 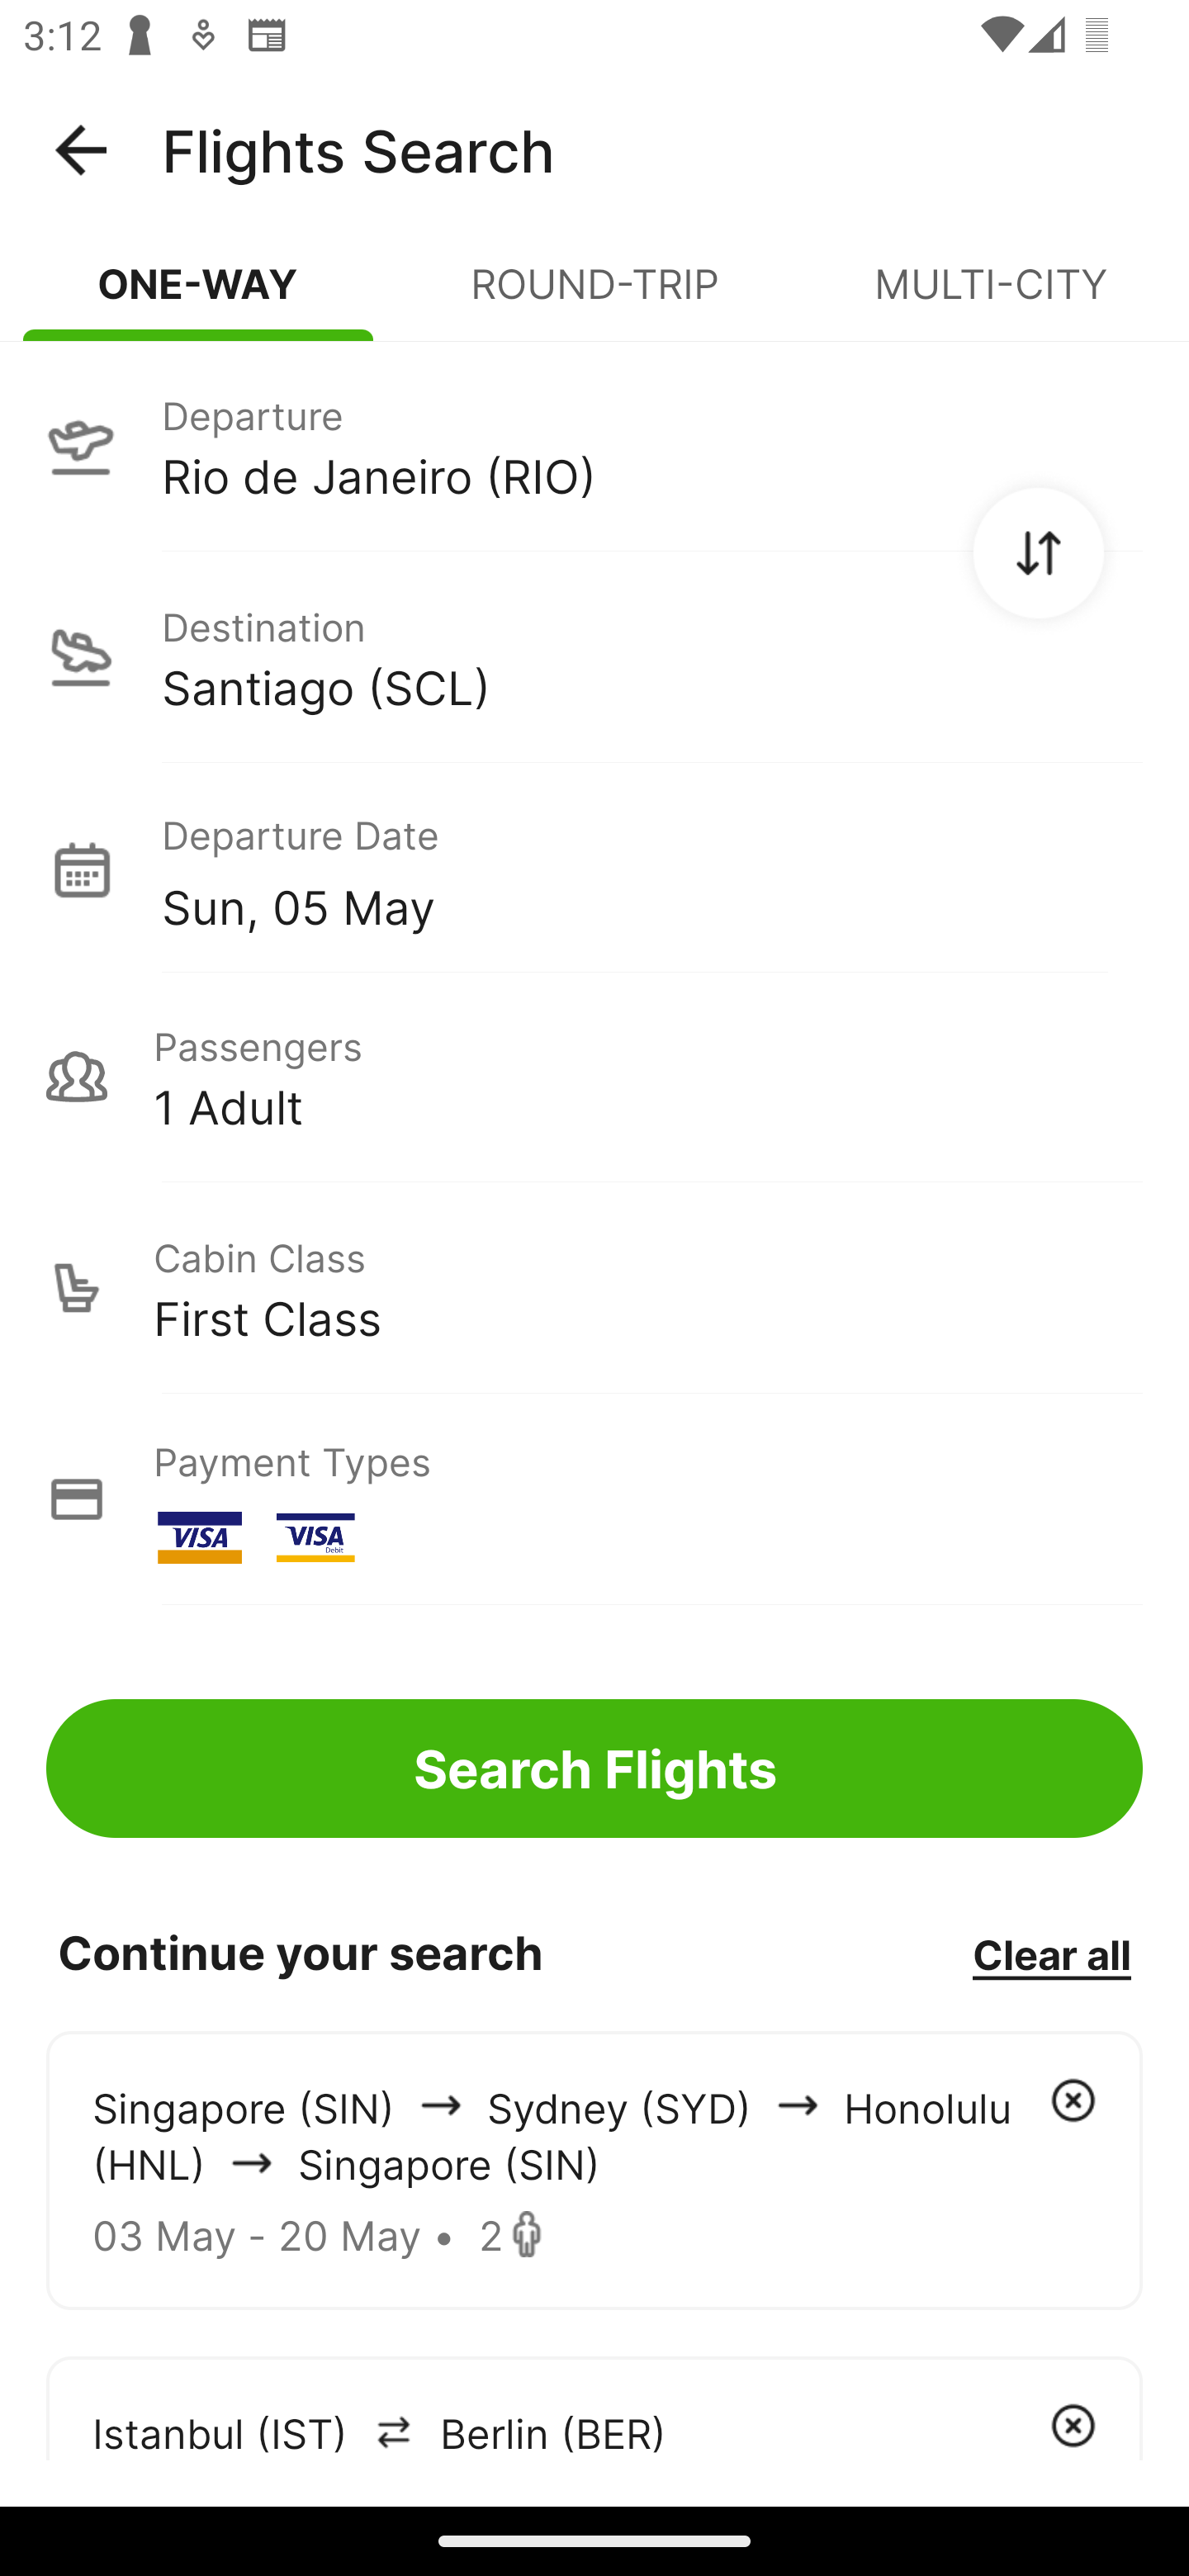 What do you see at coordinates (594, 1499) in the screenshot?
I see `Payment Types` at bounding box center [594, 1499].